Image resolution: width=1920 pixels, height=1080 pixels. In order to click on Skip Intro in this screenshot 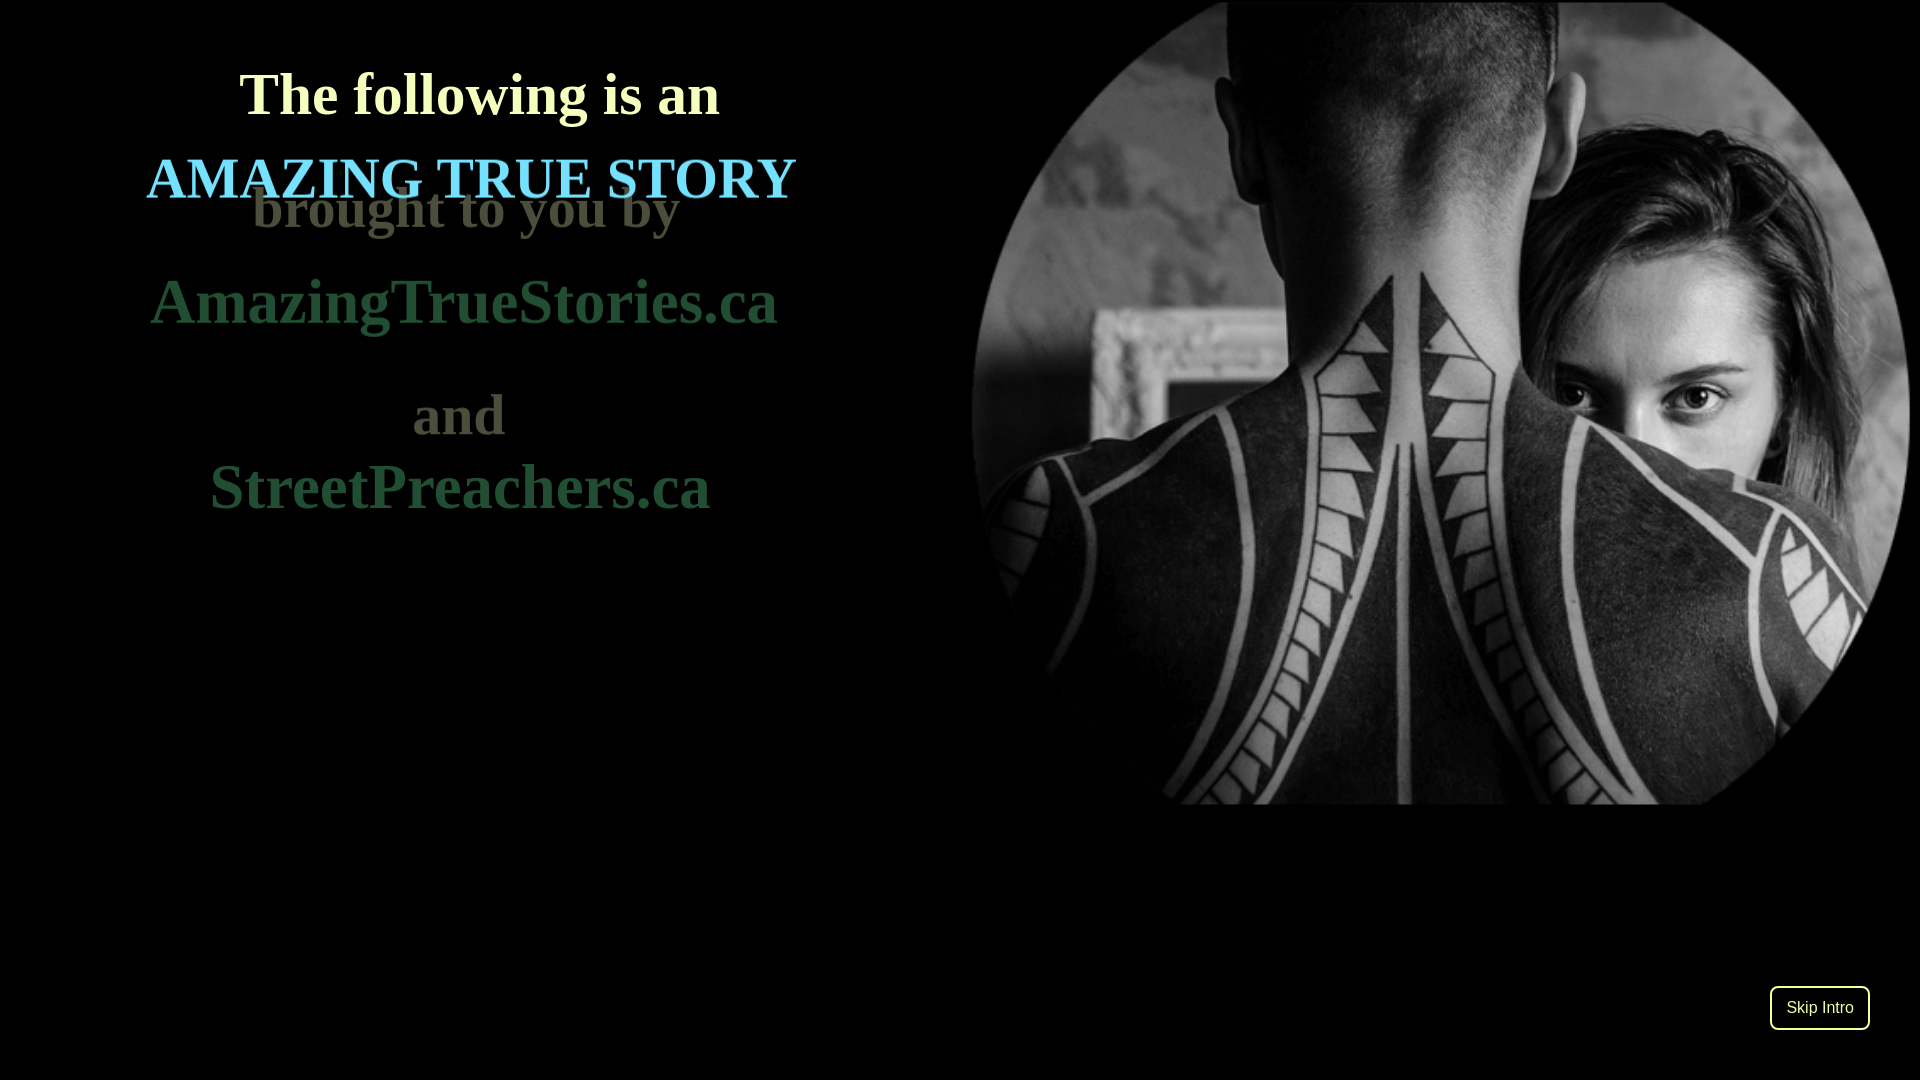, I will do `click(1820, 1008)`.